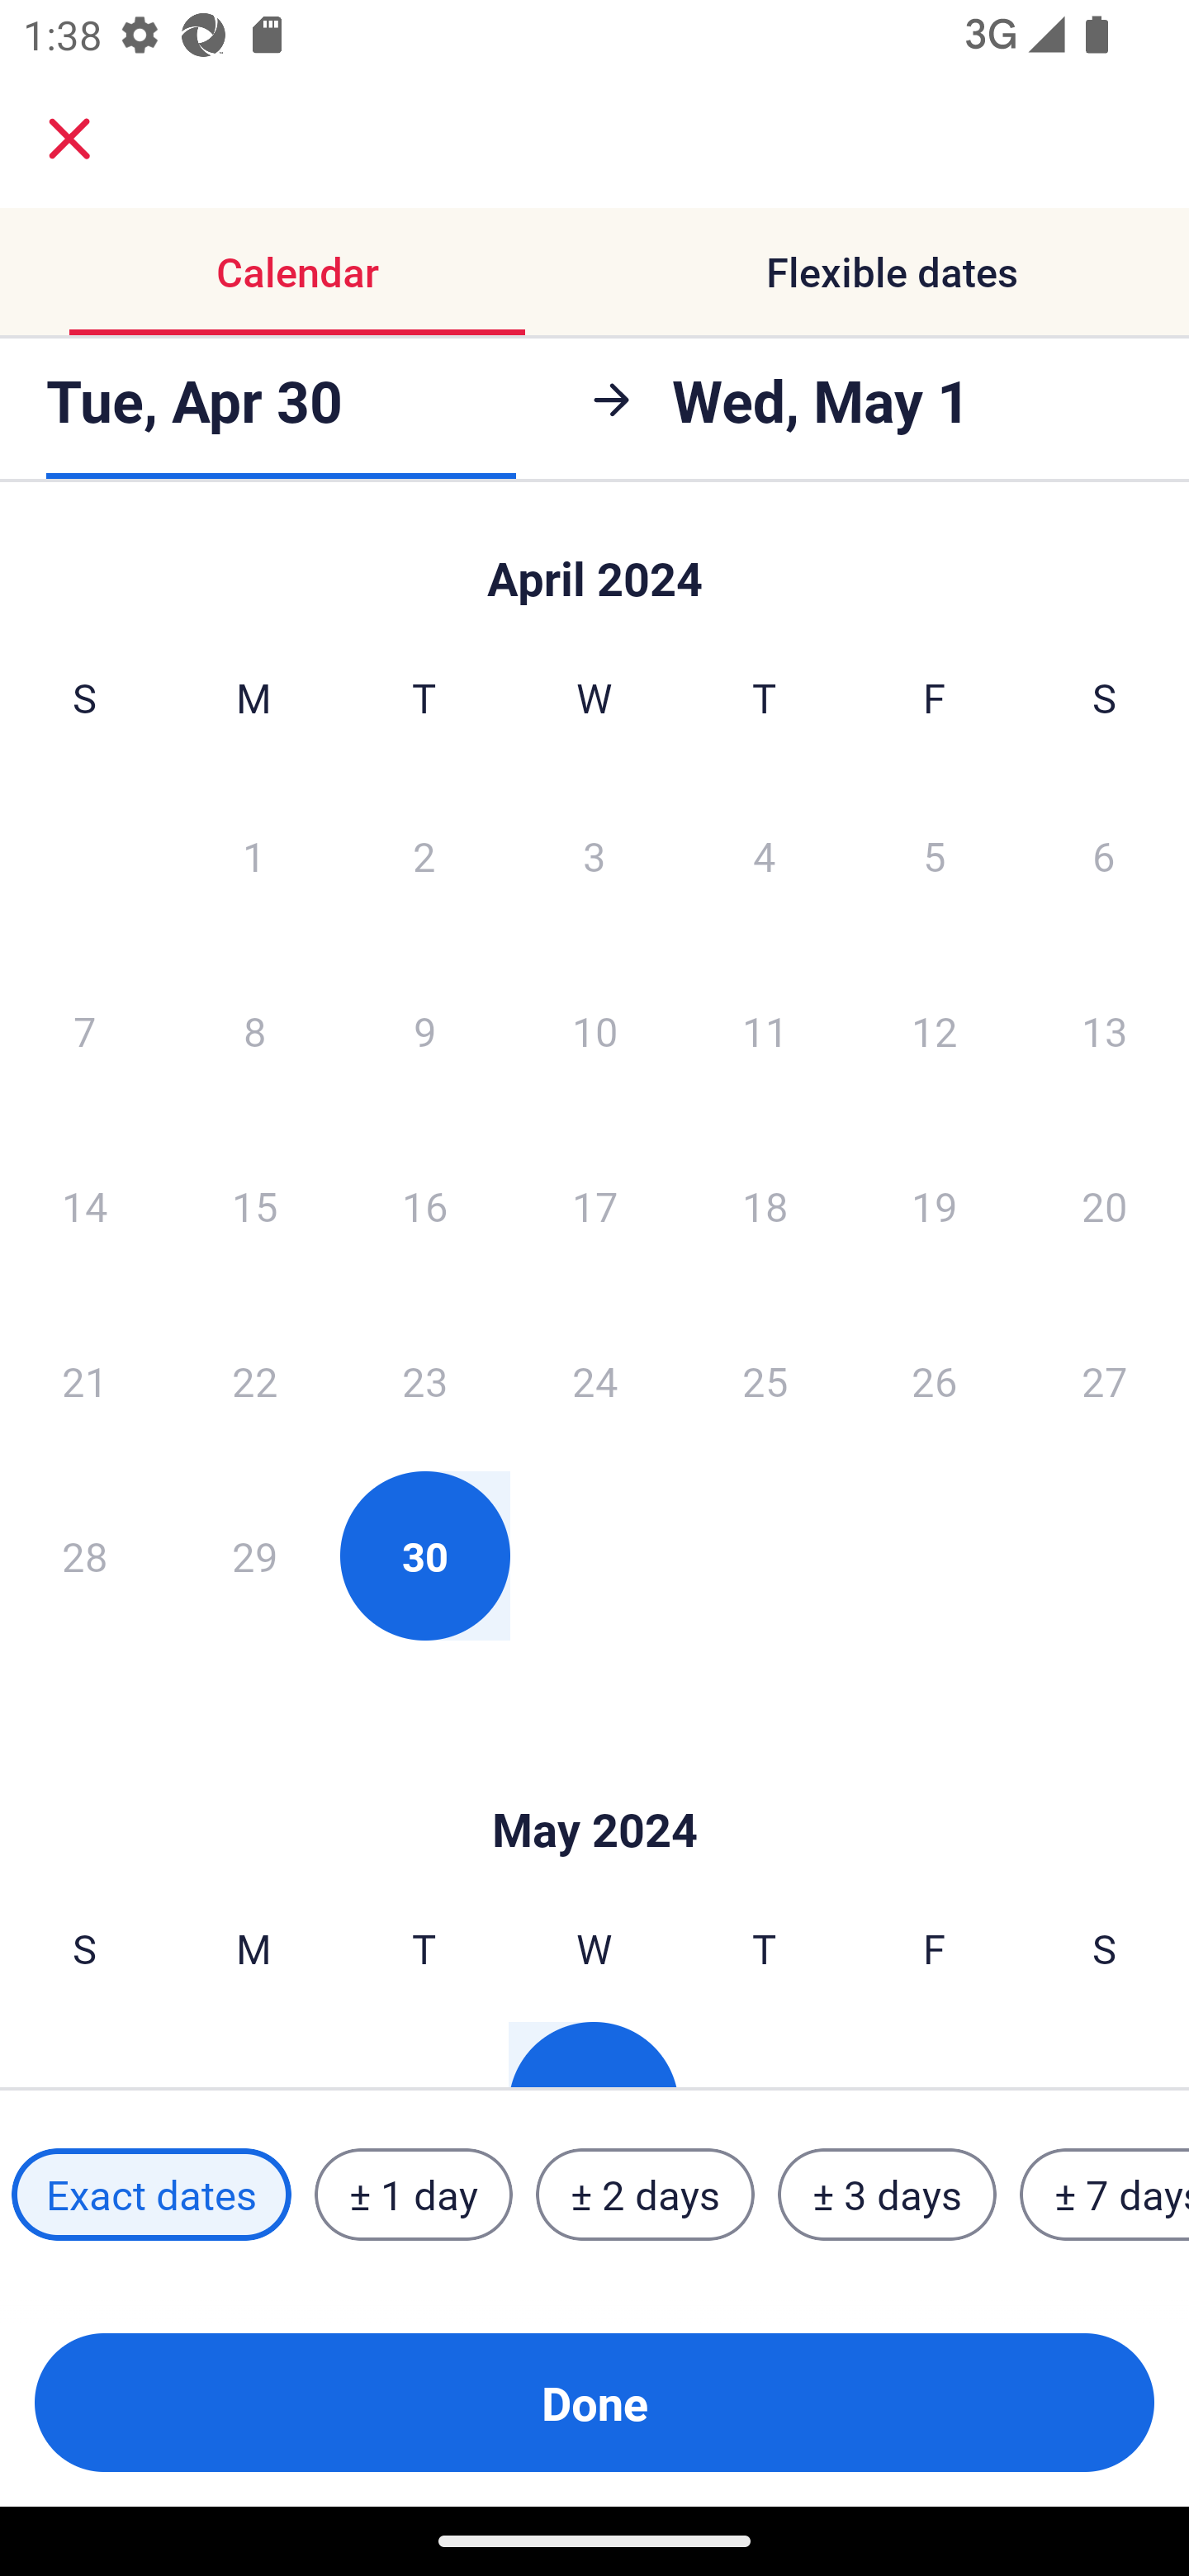 This screenshot has height=2576, width=1189. What do you see at coordinates (1105, 1380) in the screenshot?
I see `27 Saturday, April 27, 2024` at bounding box center [1105, 1380].